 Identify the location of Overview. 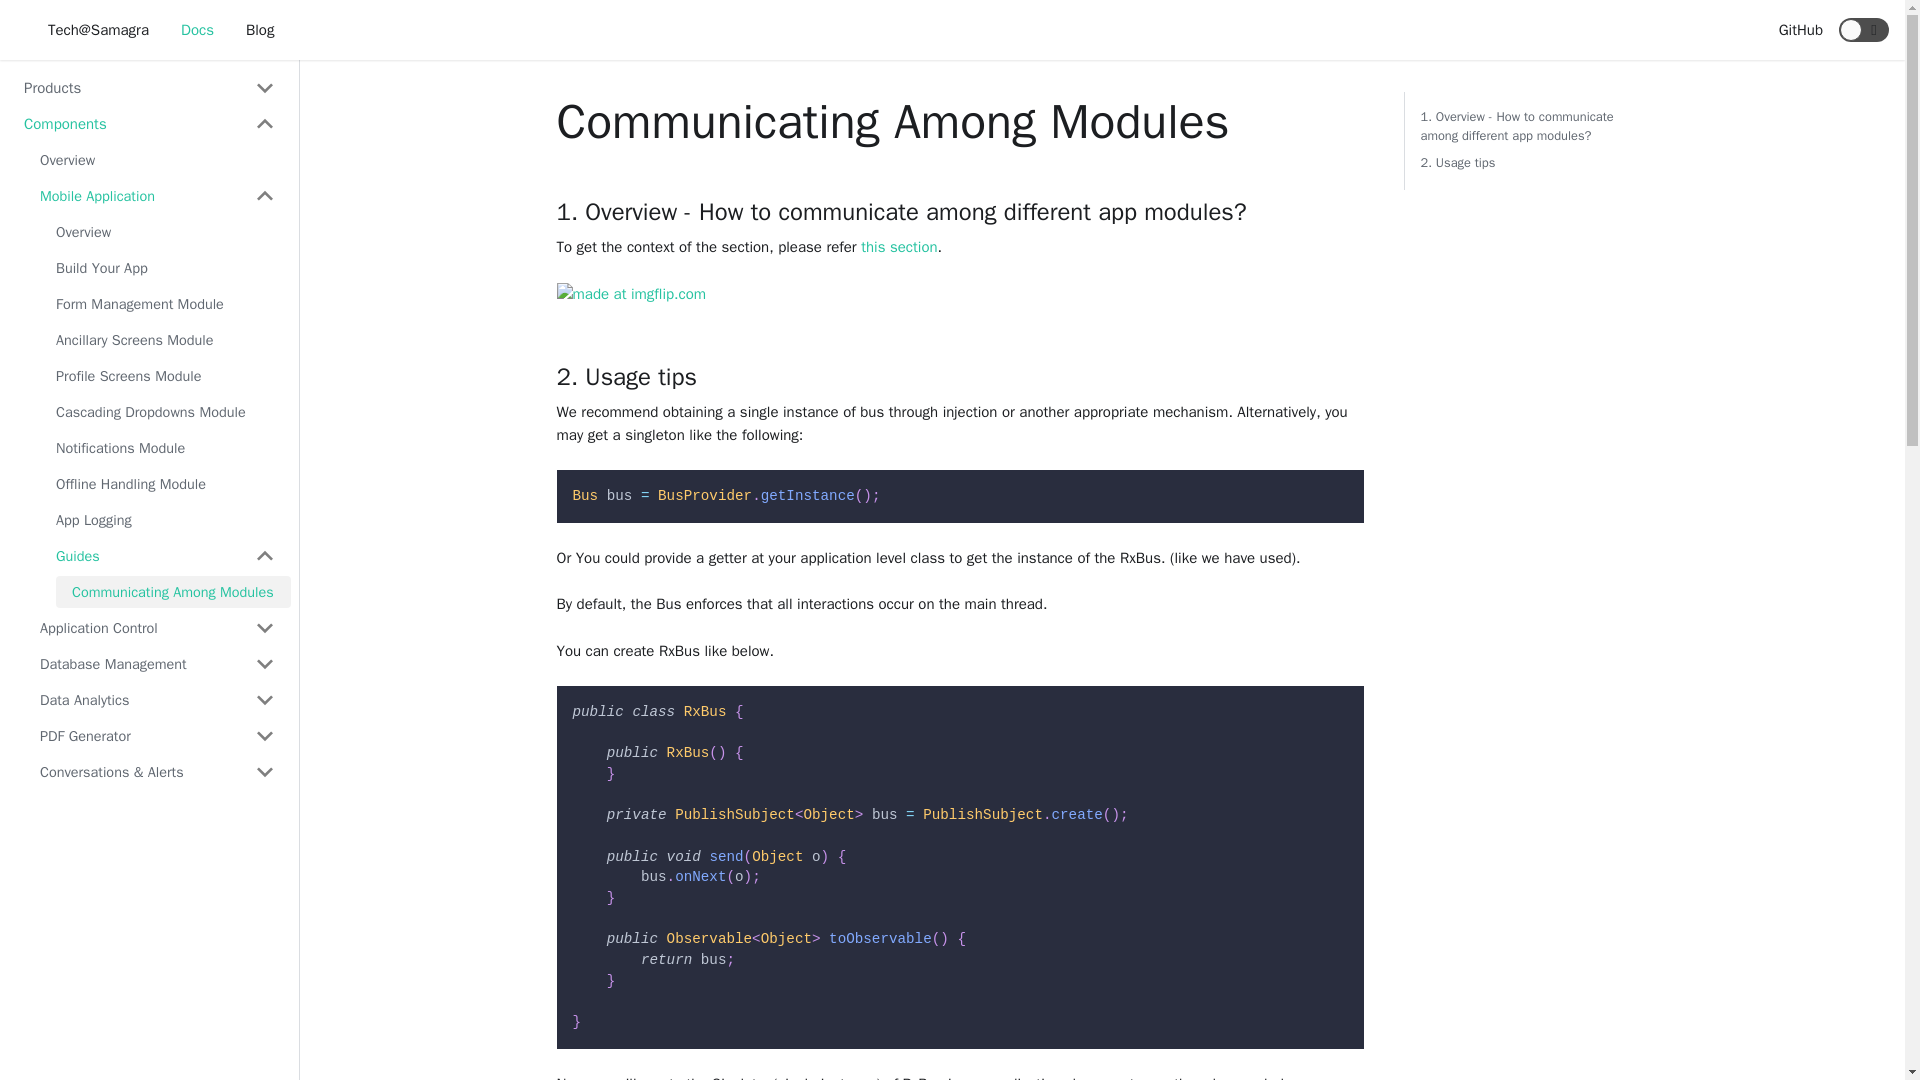
(166, 232).